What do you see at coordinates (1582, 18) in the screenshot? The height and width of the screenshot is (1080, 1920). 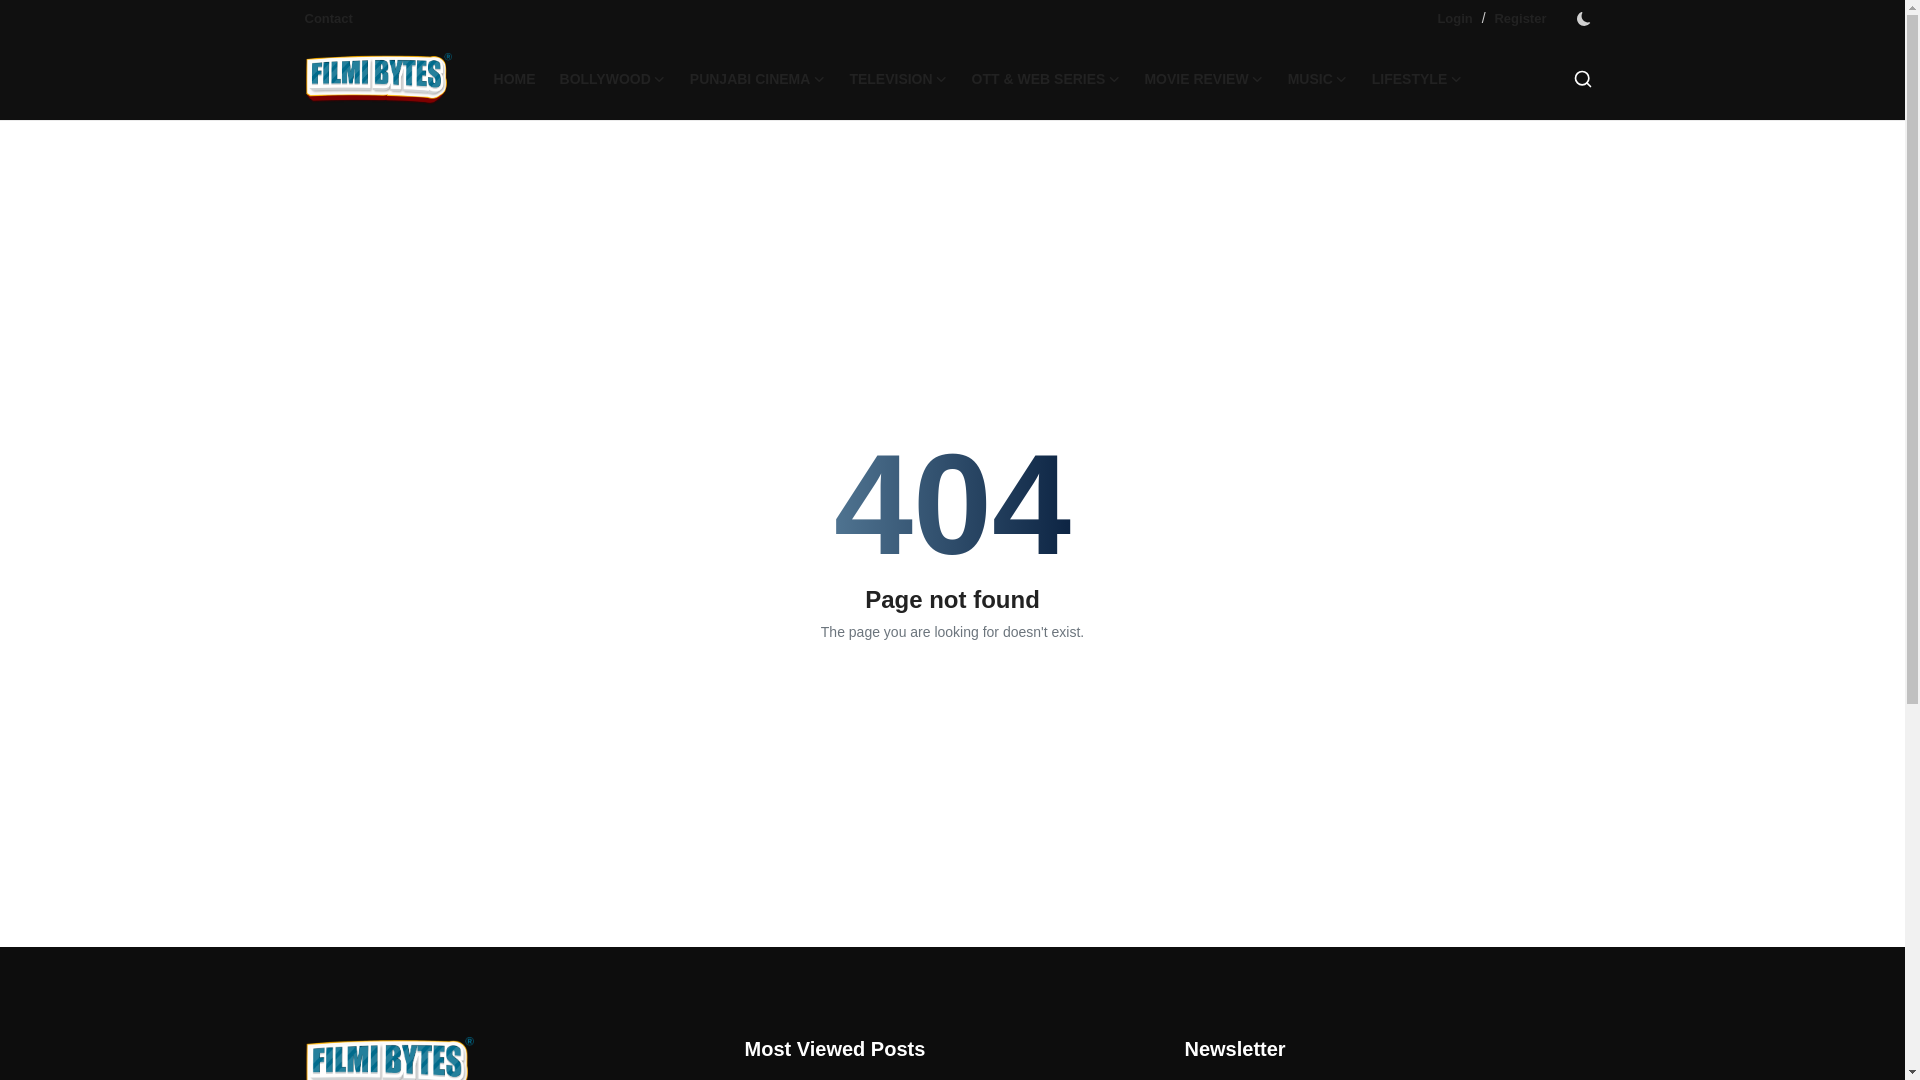 I see `dark` at bounding box center [1582, 18].